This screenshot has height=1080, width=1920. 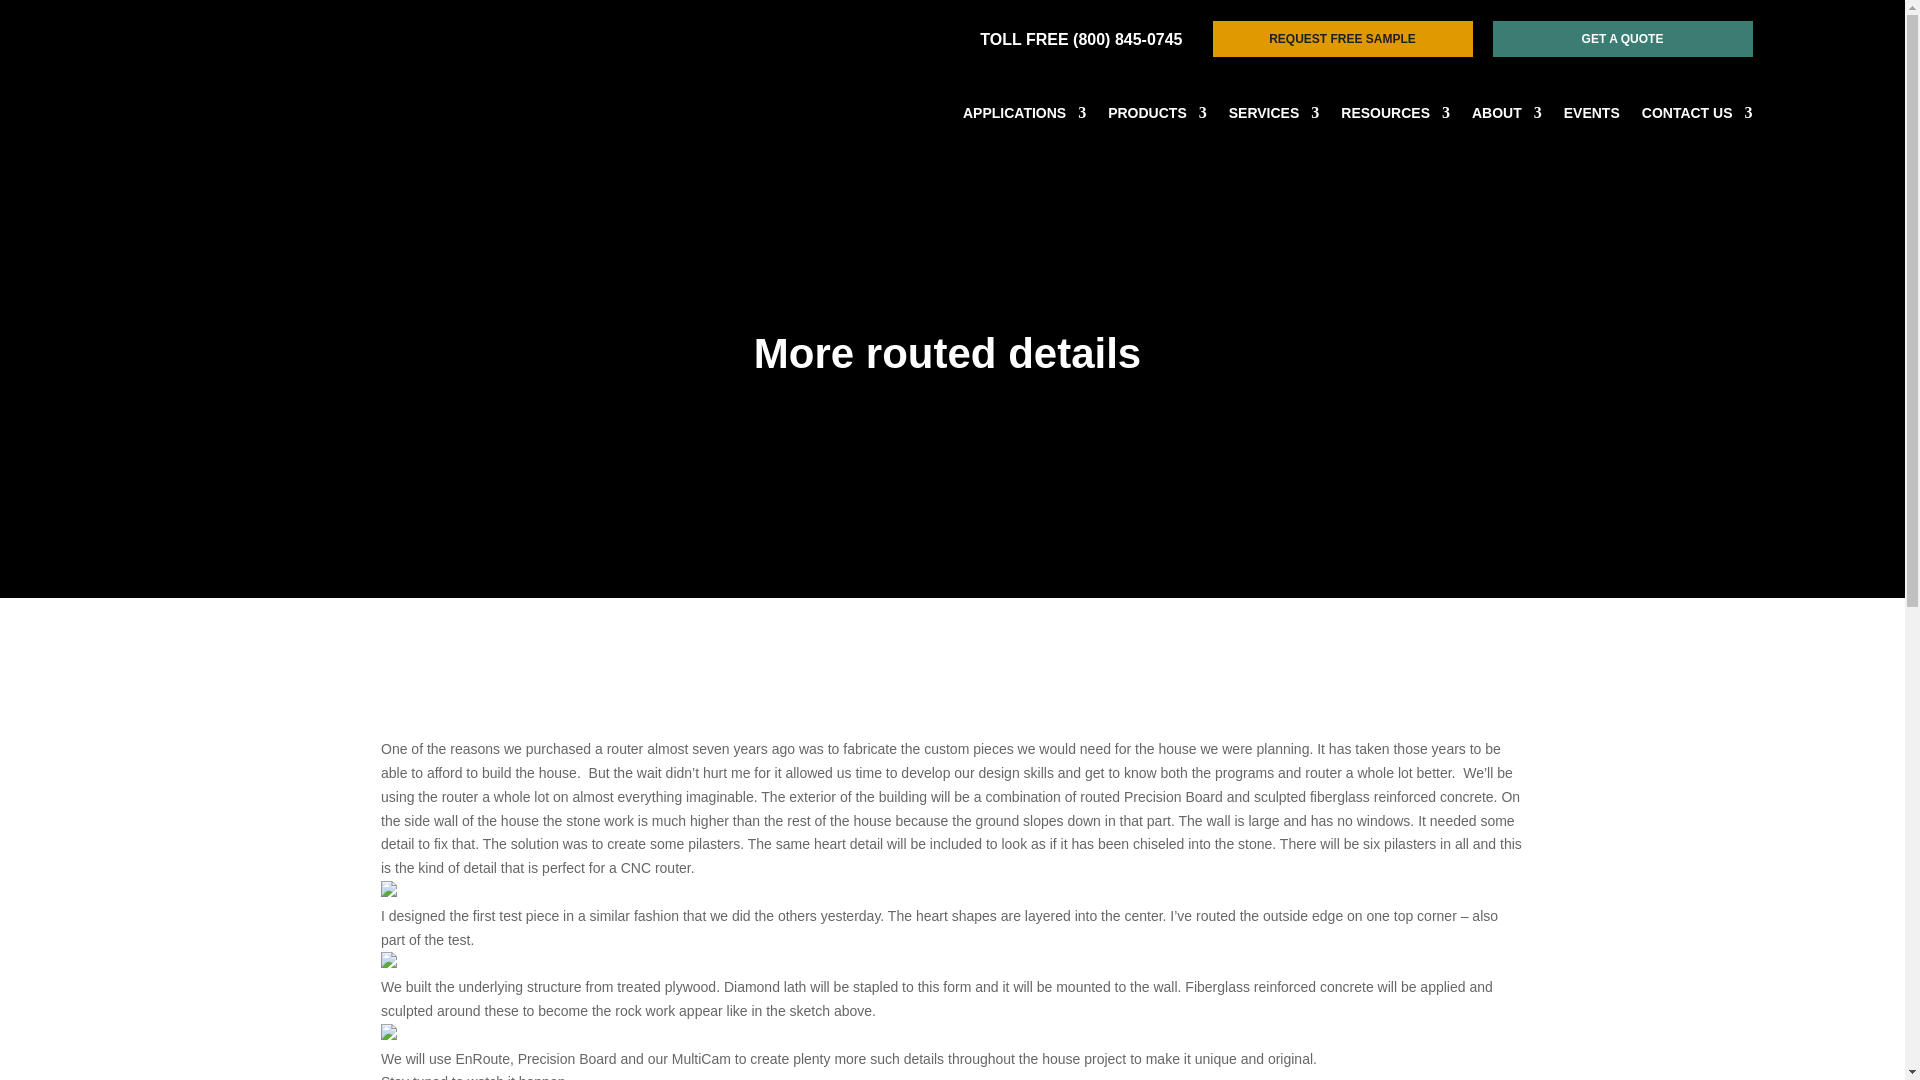 What do you see at coordinates (1394, 116) in the screenshot?
I see `RESOURCES` at bounding box center [1394, 116].